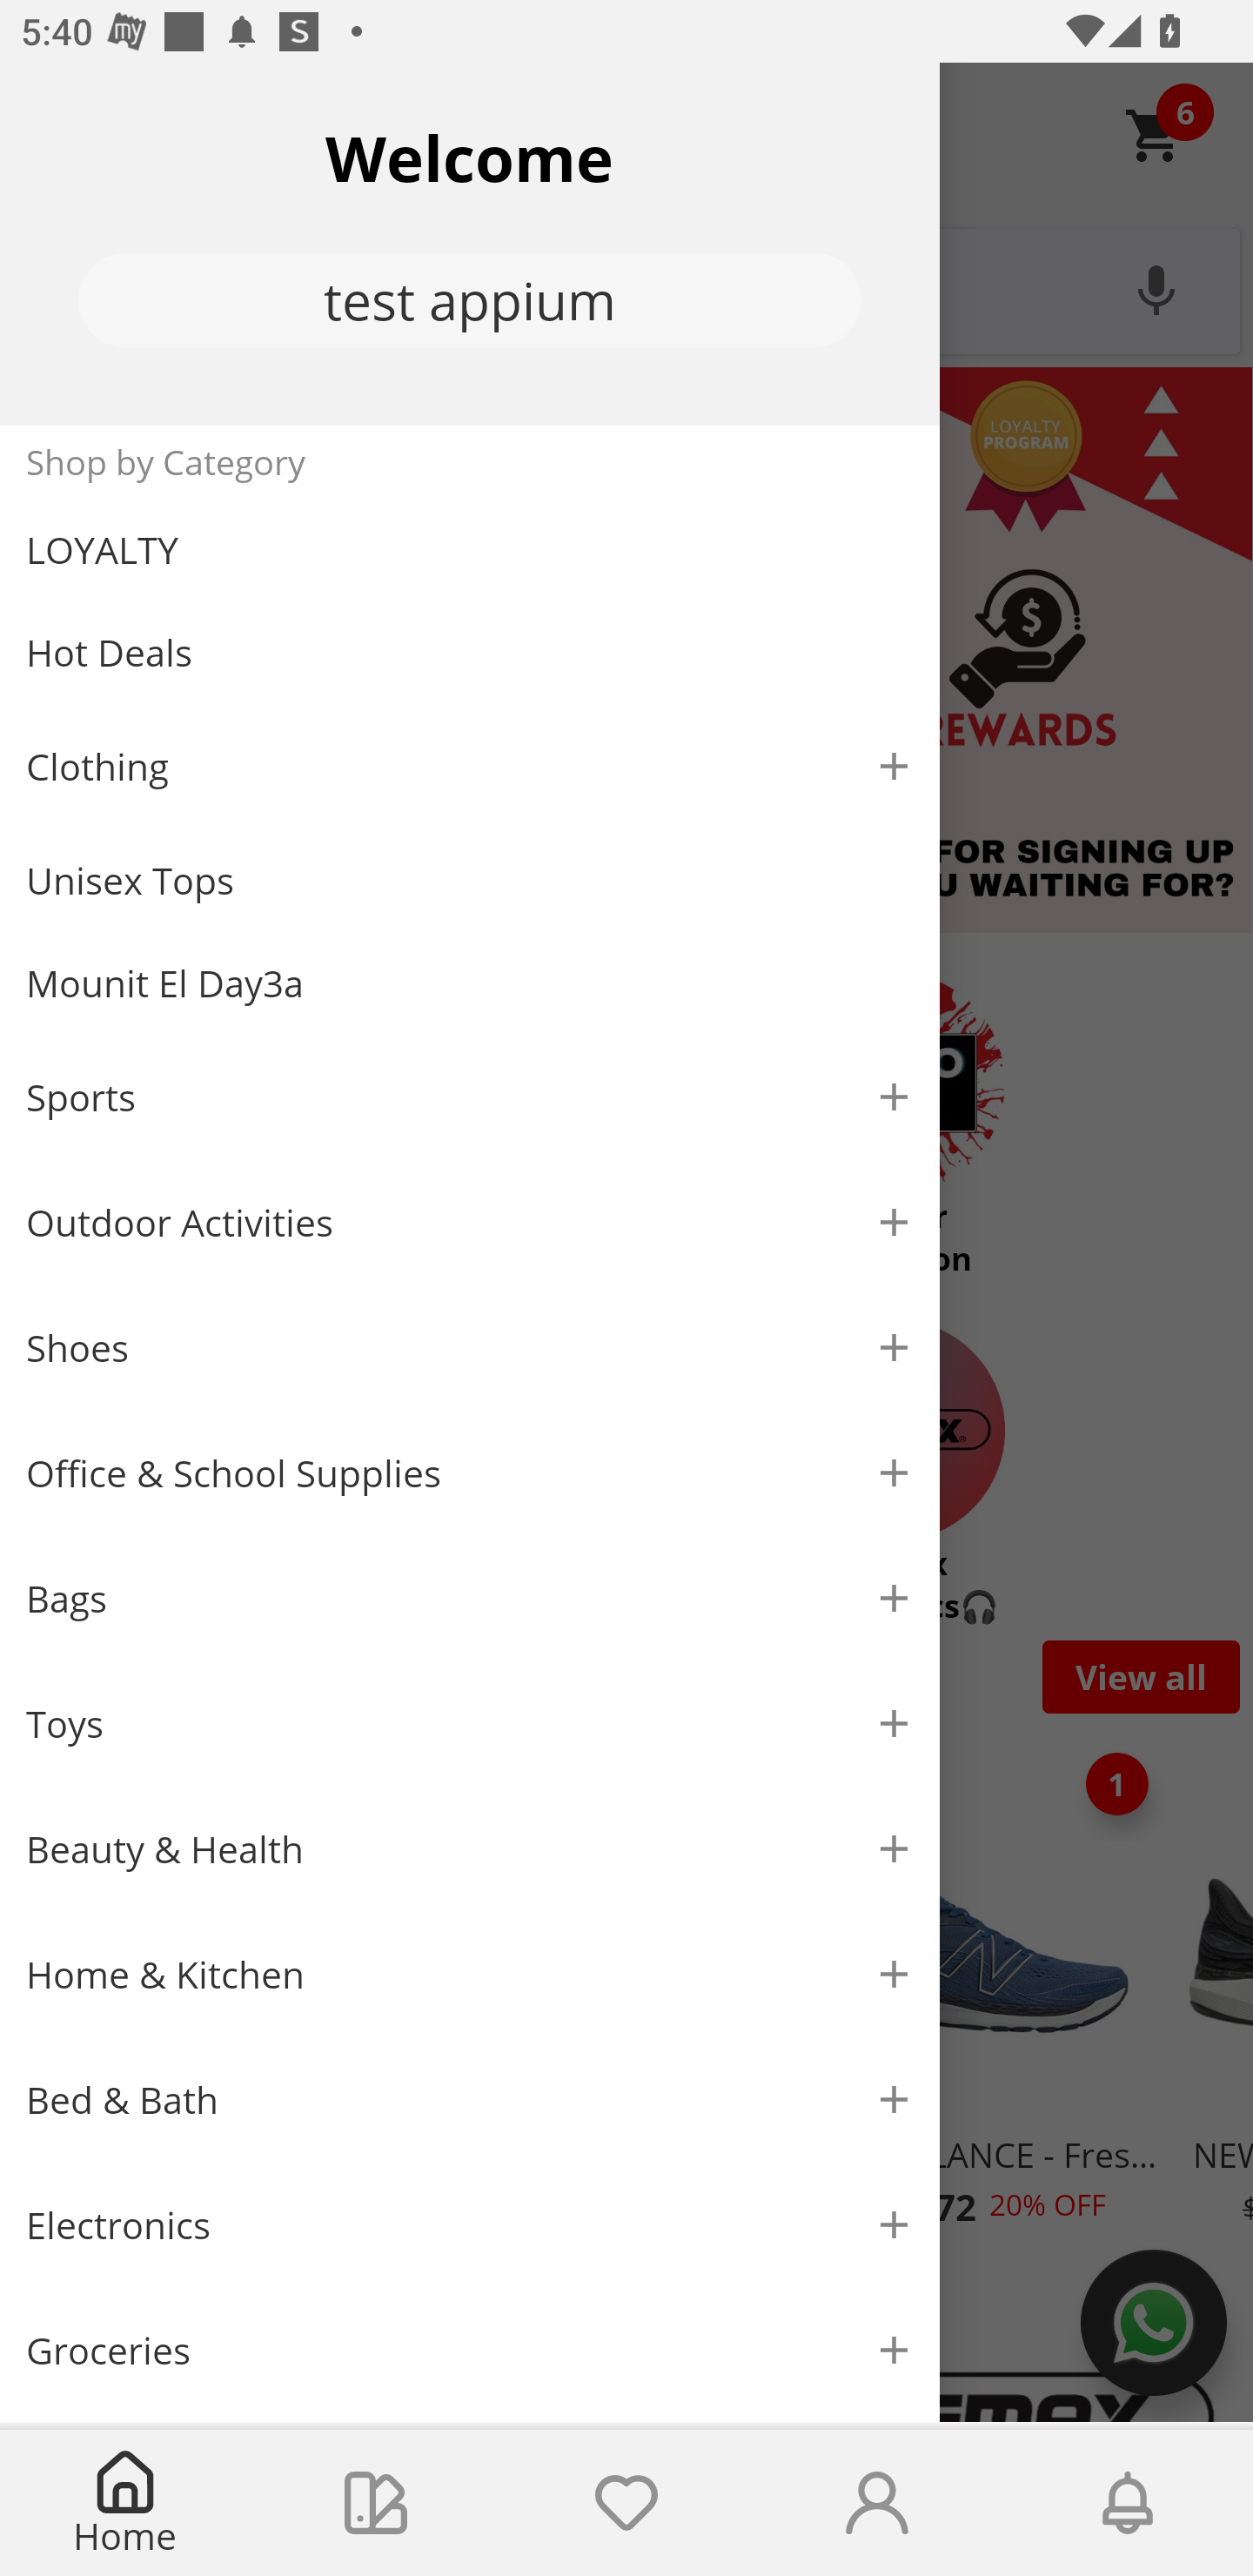 The width and height of the screenshot is (1253, 2576). Describe the element at coordinates (1128, 2503) in the screenshot. I see `Notifications` at that location.